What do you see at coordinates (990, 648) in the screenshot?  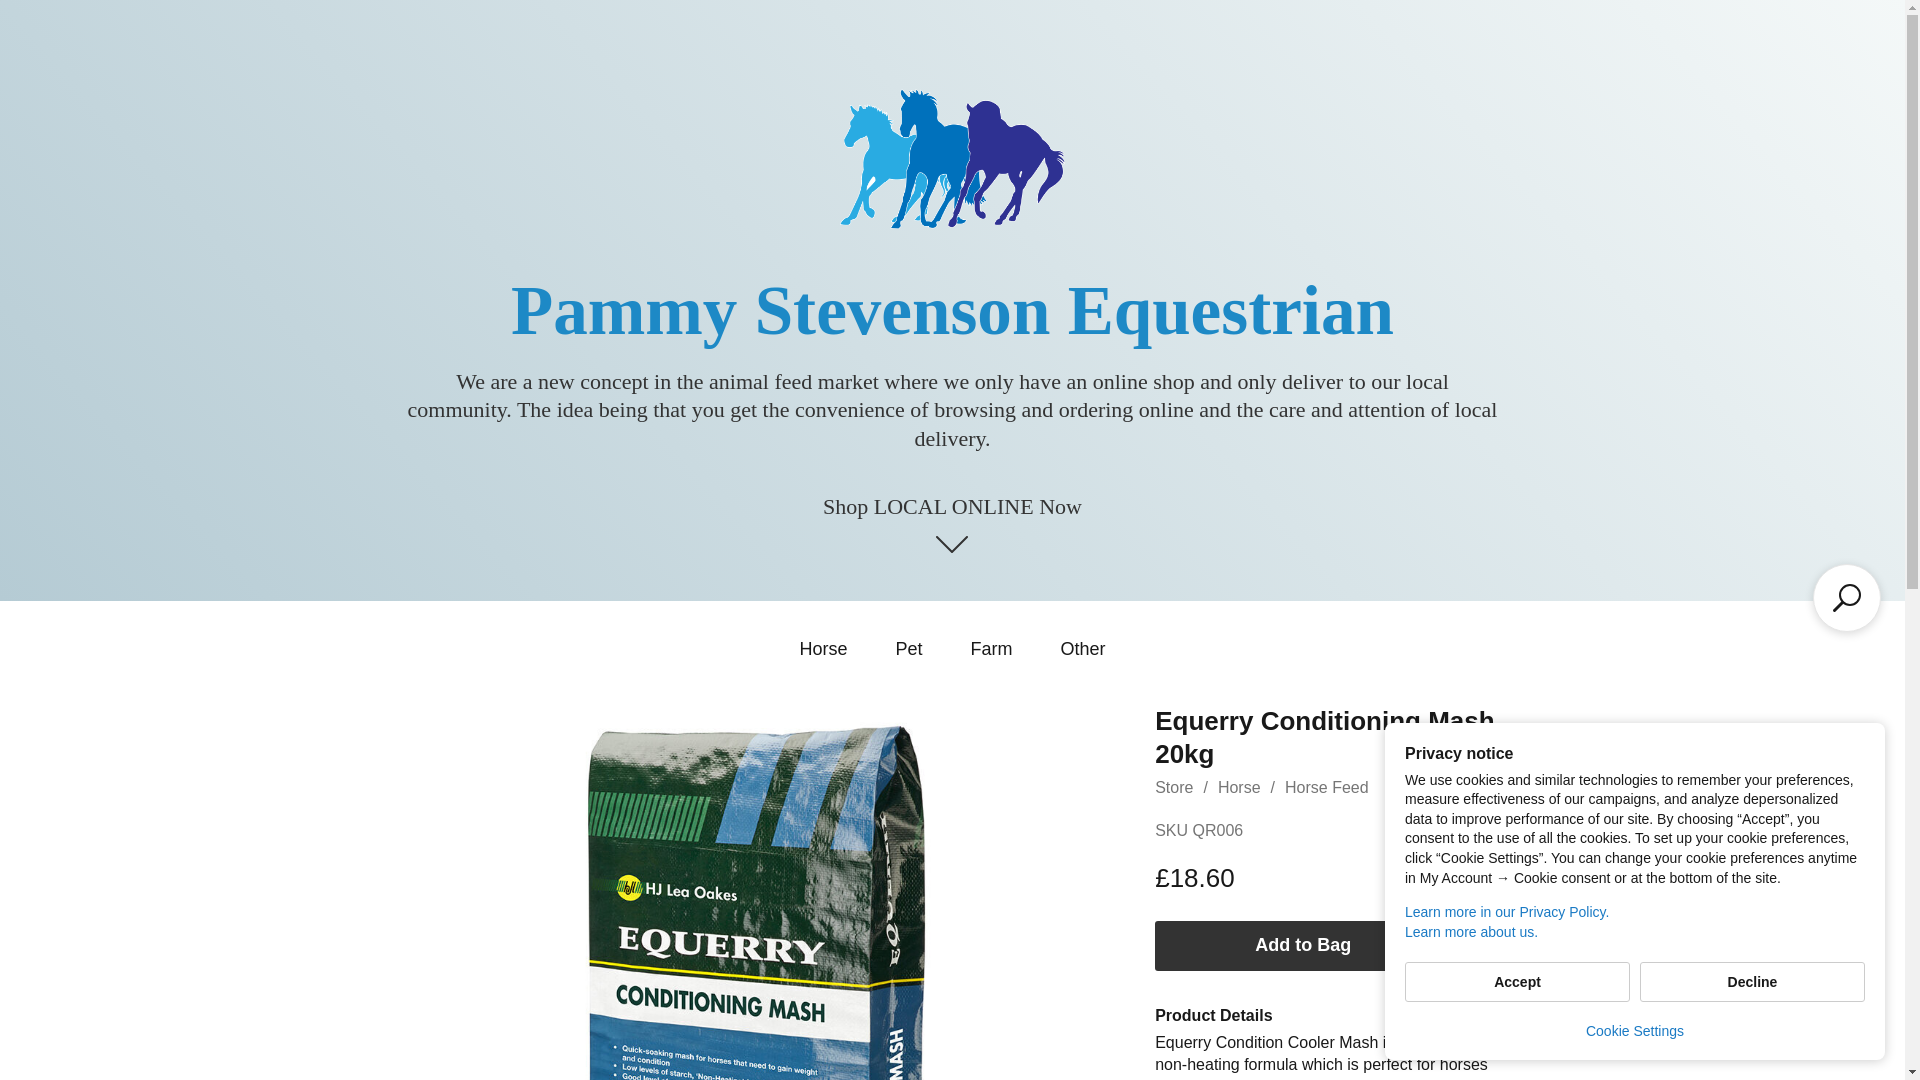 I see `Farm` at bounding box center [990, 648].